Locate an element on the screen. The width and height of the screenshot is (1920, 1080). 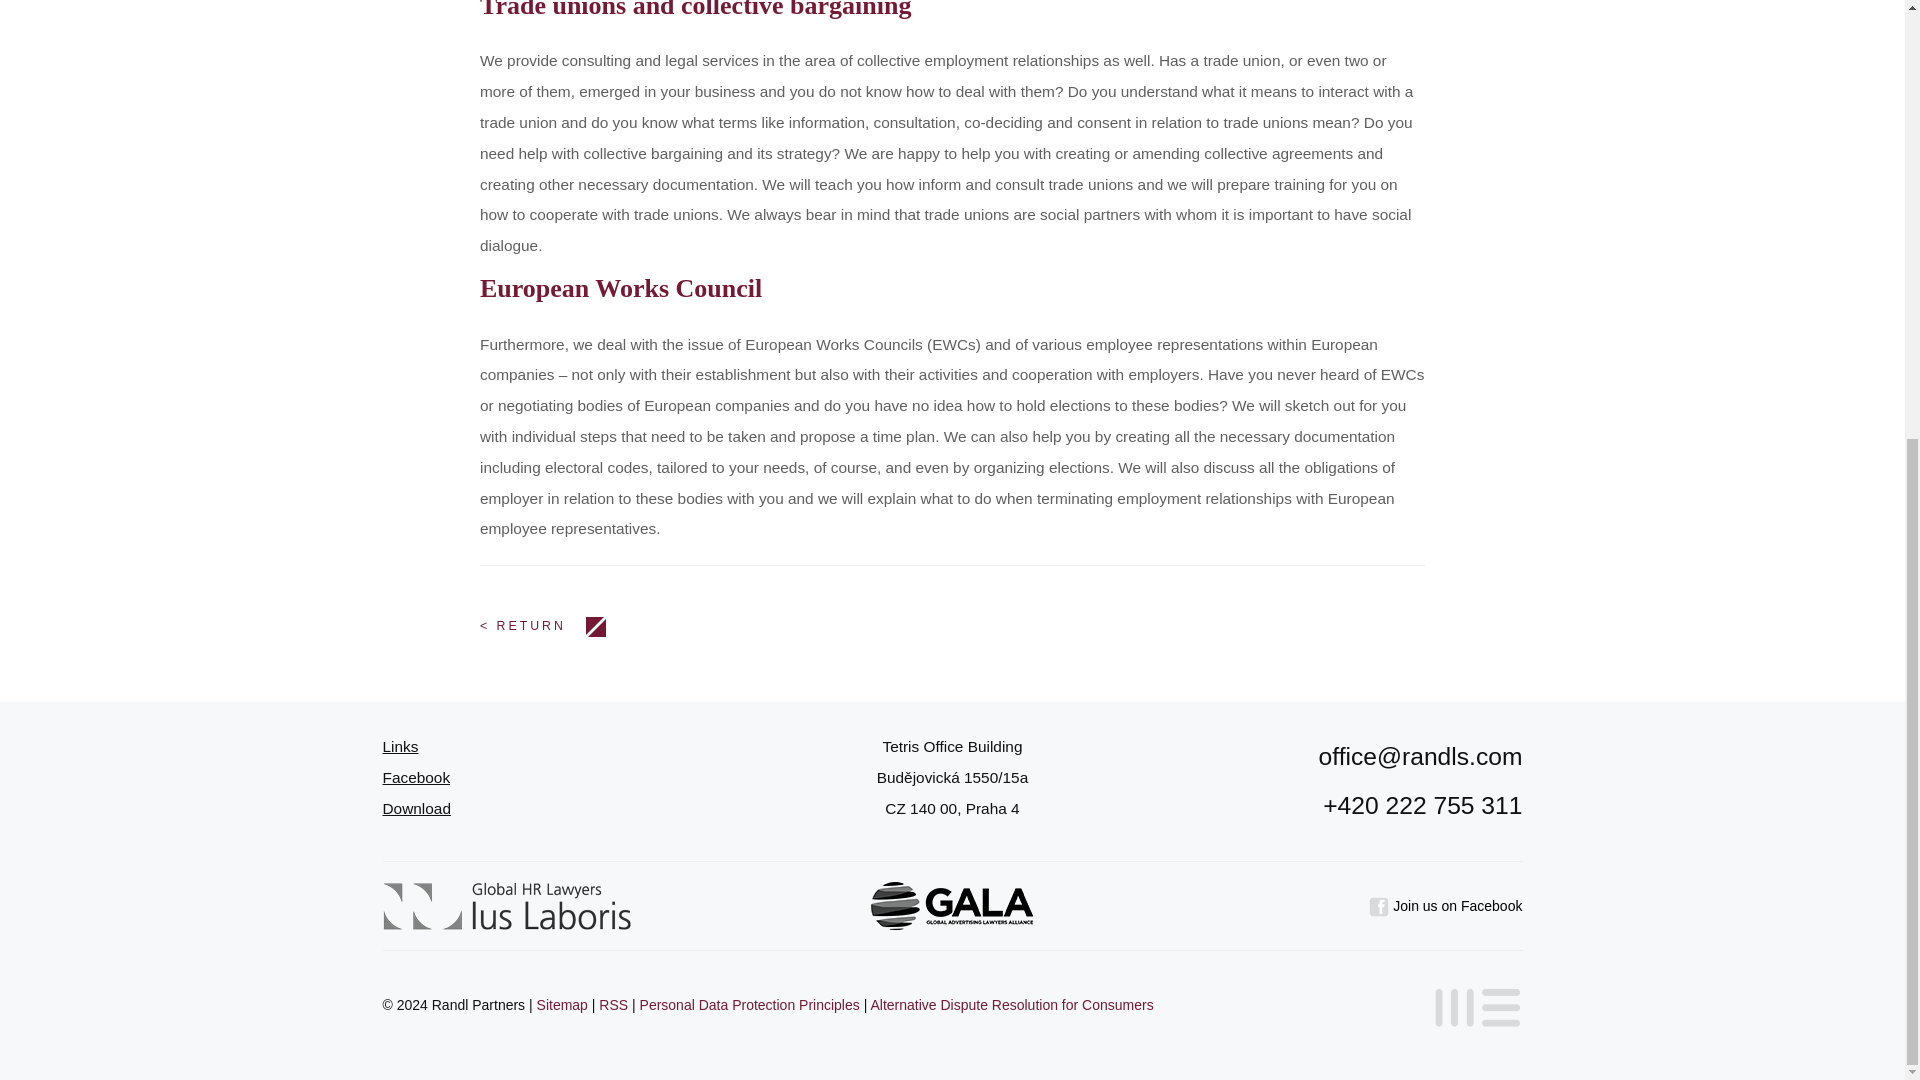
Download is located at coordinates (416, 808).